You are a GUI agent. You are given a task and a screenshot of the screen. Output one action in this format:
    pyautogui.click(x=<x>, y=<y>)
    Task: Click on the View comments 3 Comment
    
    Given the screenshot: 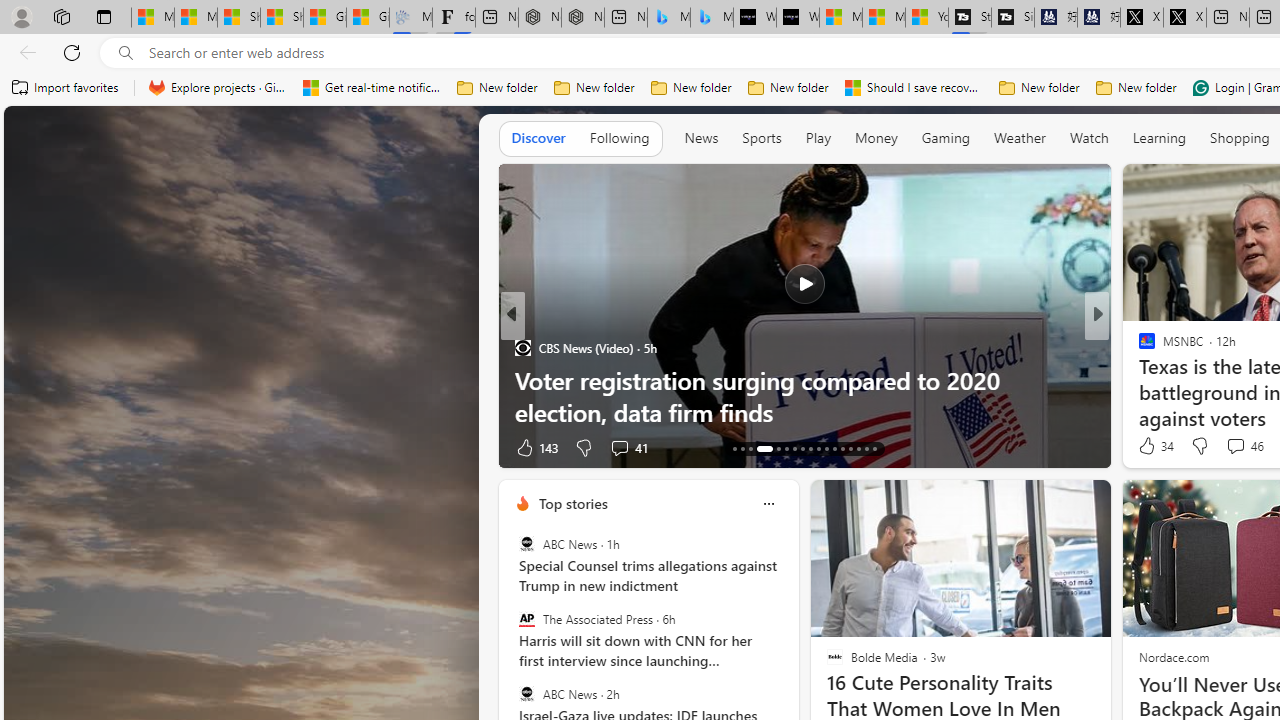 What is the action you would take?
    pyautogui.click(x=1234, y=447)
    